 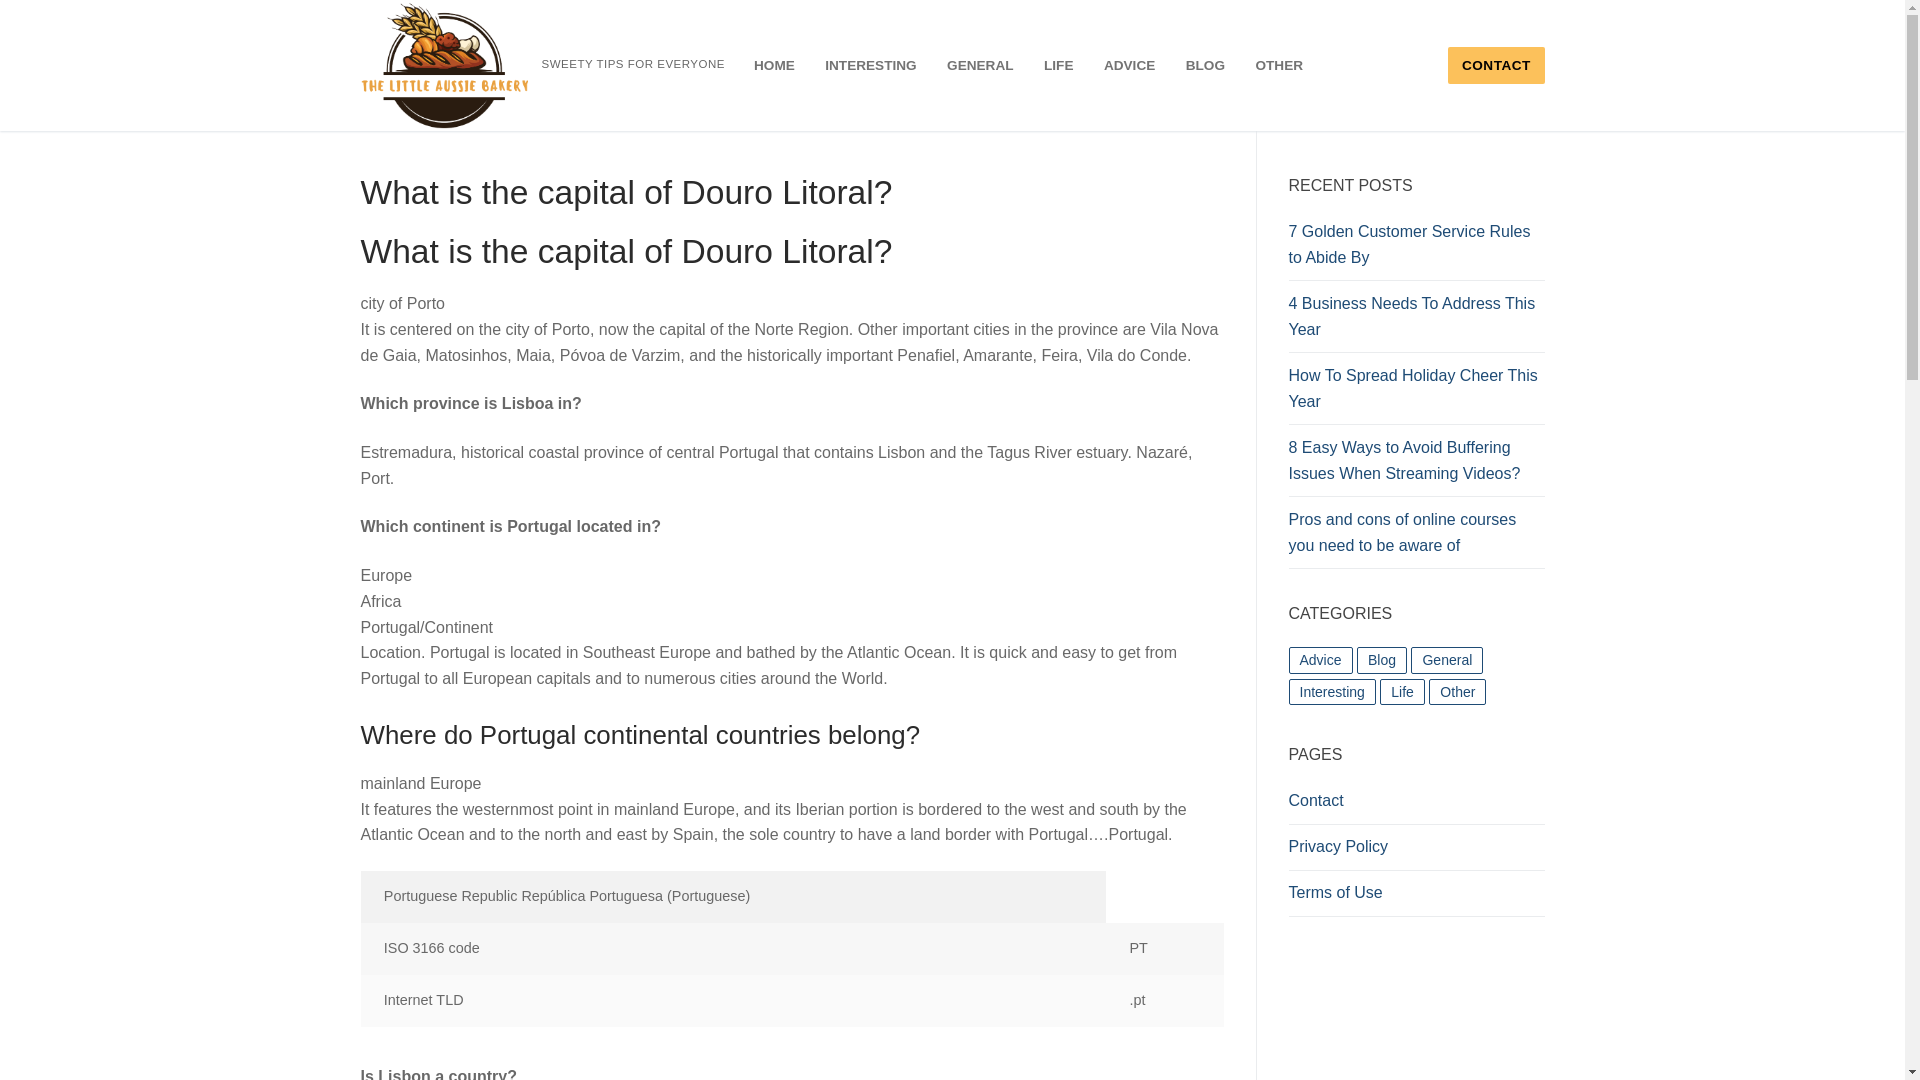 What do you see at coordinates (7, 108) in the screenshot?
I see `Facebook` at bounding box center [7, 108].